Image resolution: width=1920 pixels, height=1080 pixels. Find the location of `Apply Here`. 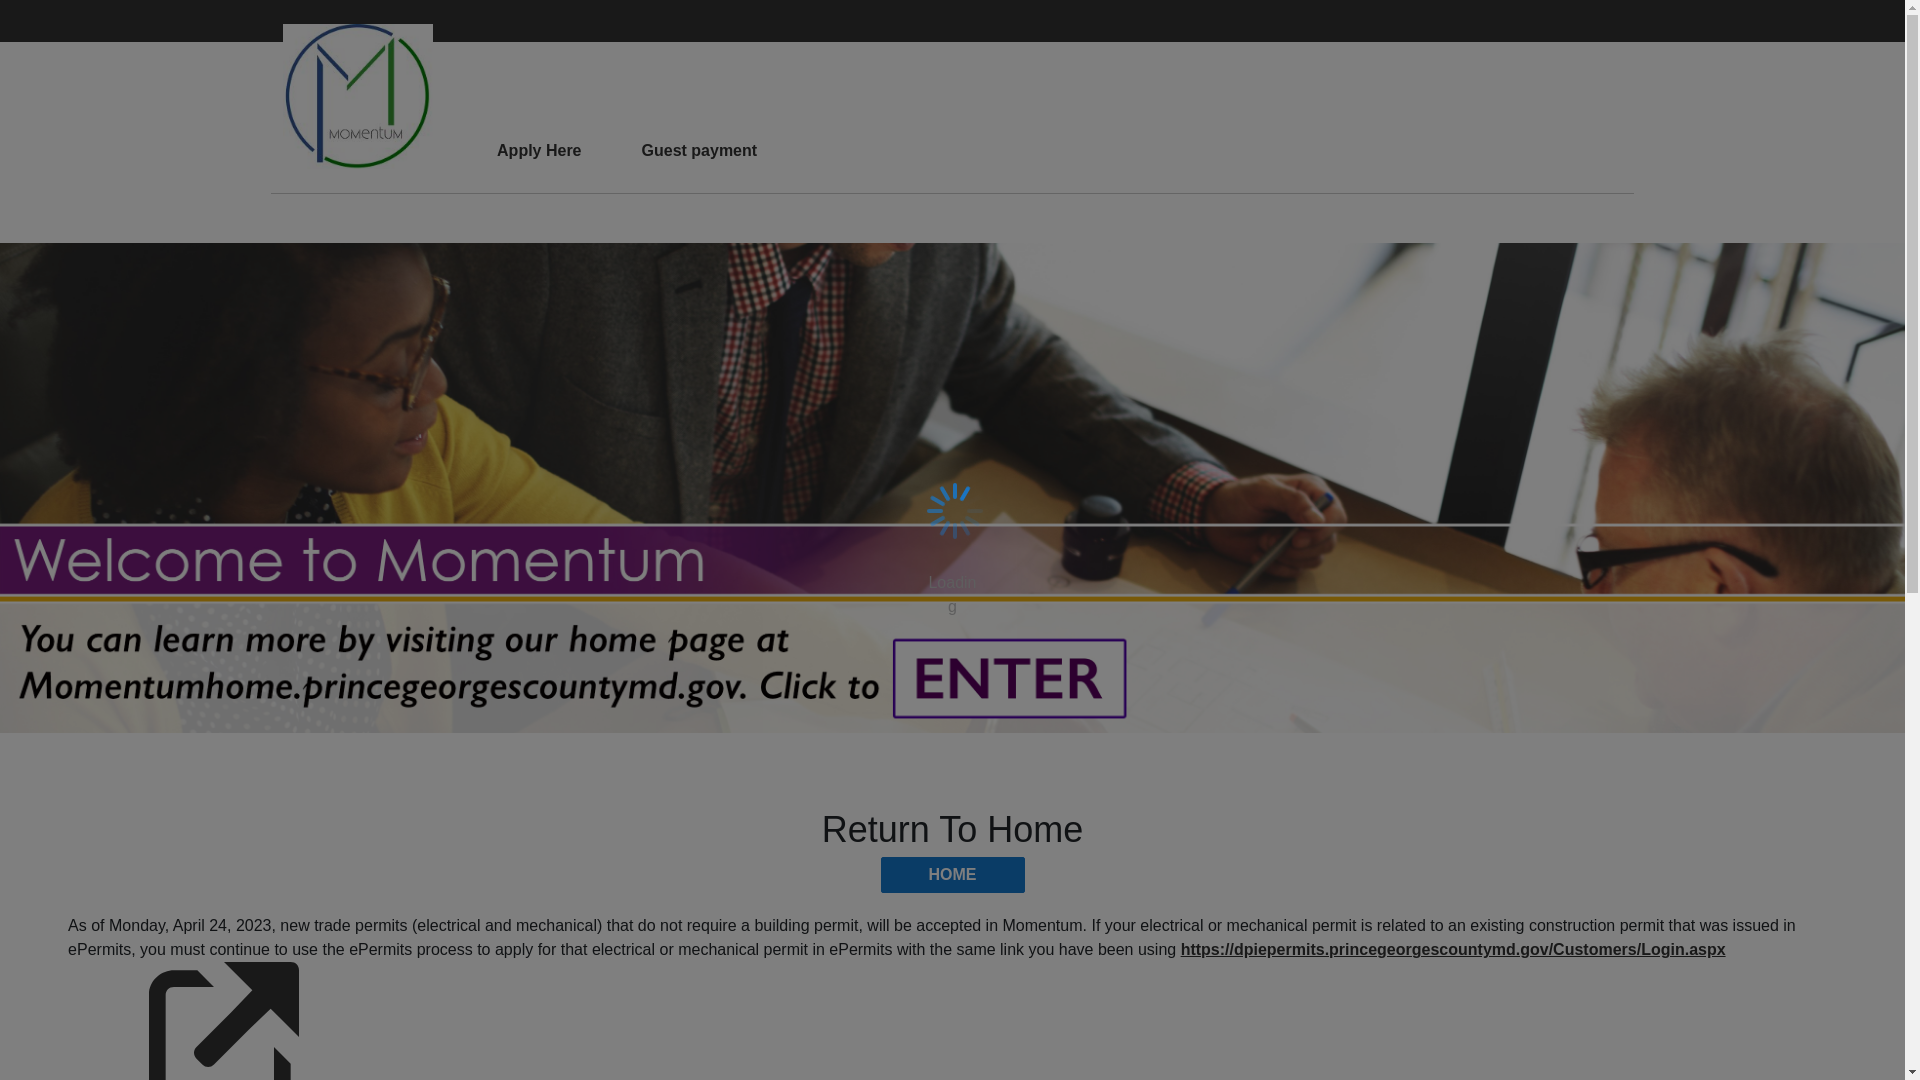

Apply Here is located at coordinates (538, 151).